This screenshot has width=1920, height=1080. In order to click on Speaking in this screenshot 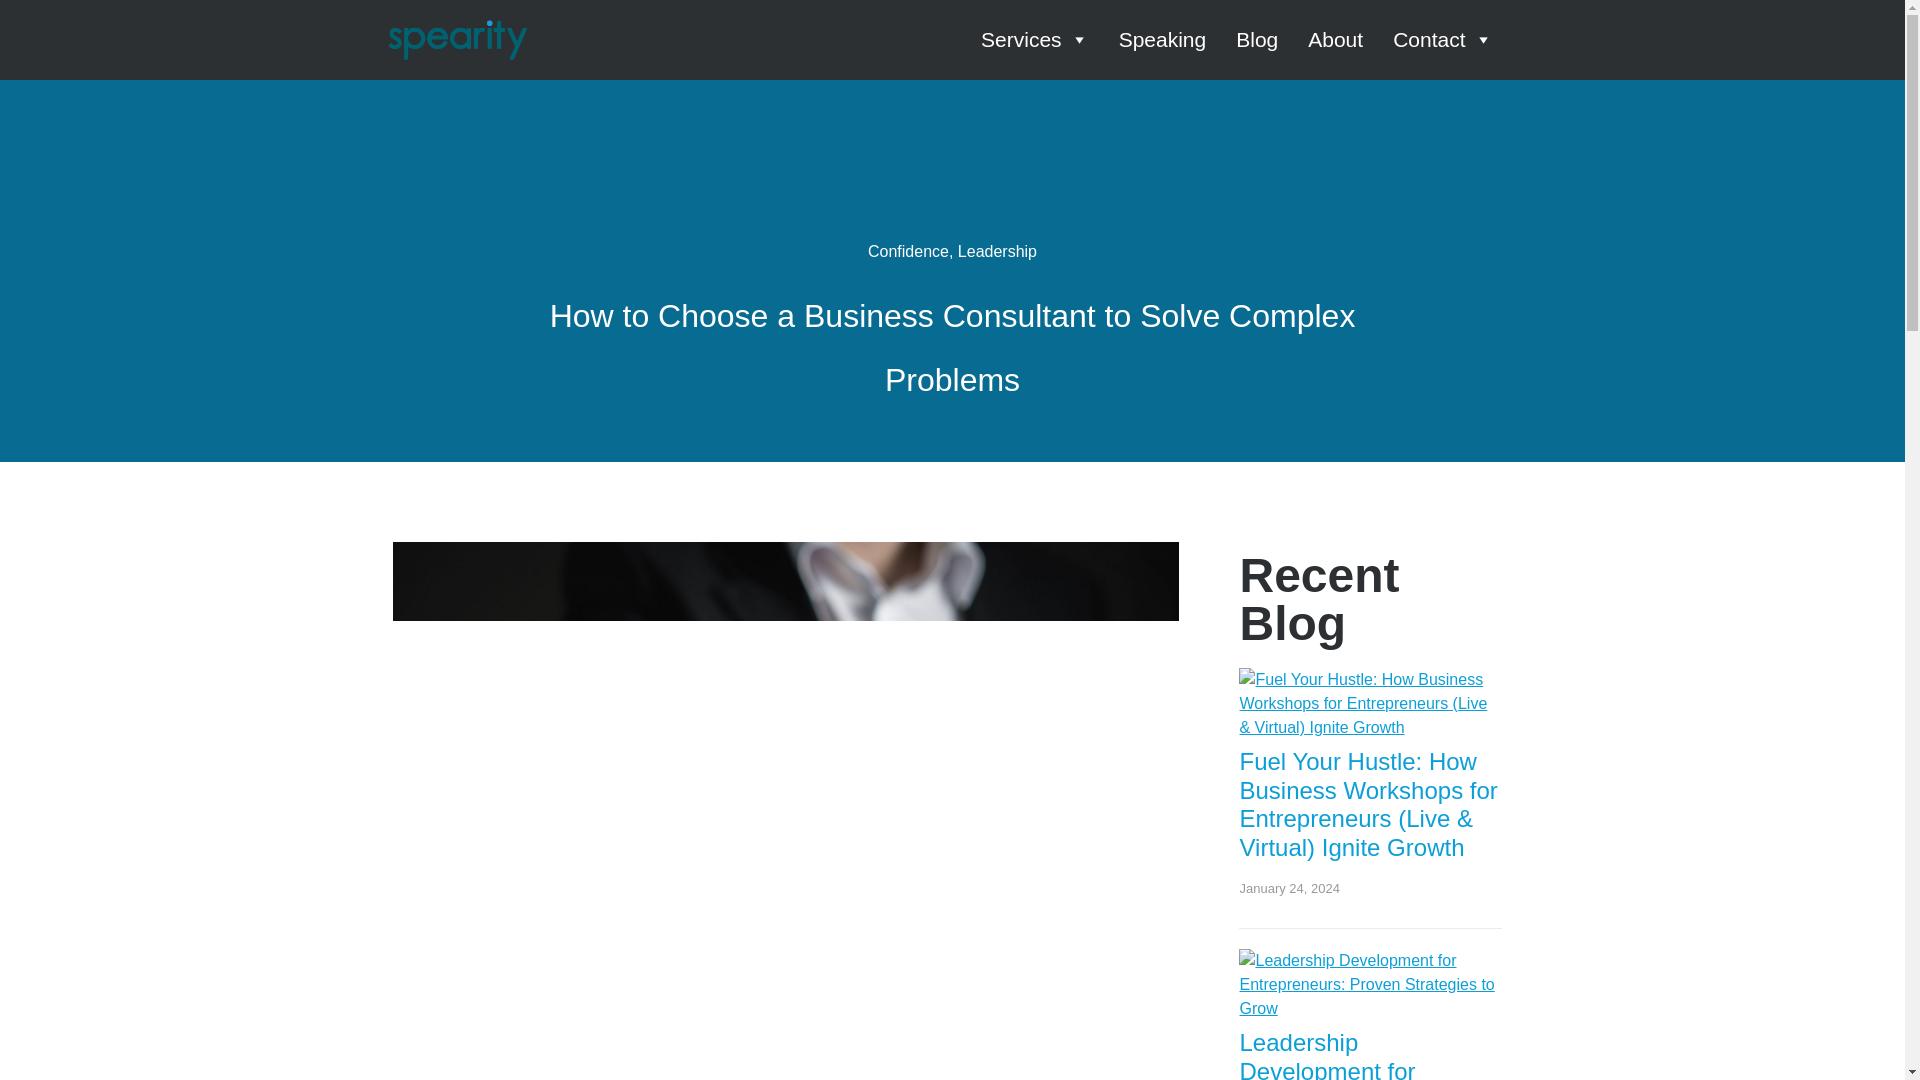, I will do `click(1163, 40)`.